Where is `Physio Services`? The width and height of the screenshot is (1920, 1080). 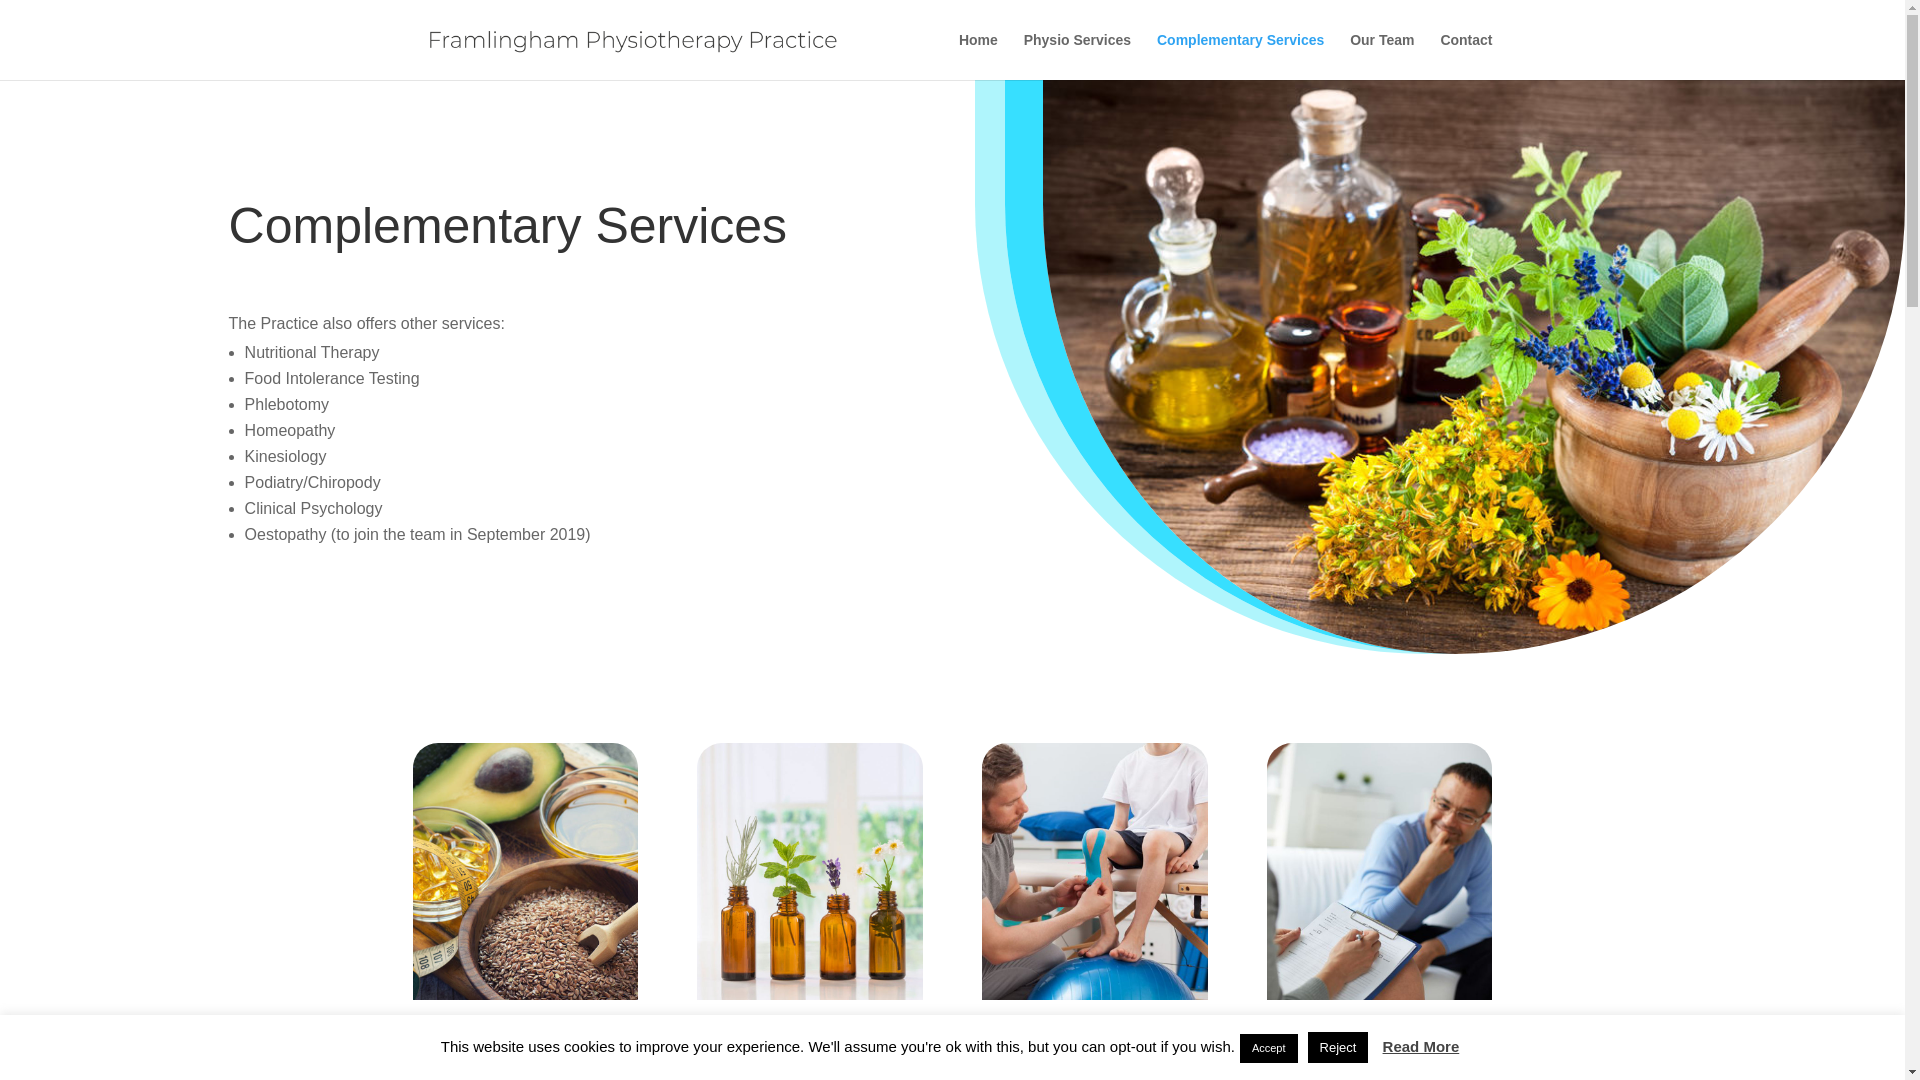
Physio Services is located at coordinates (1076, 56).